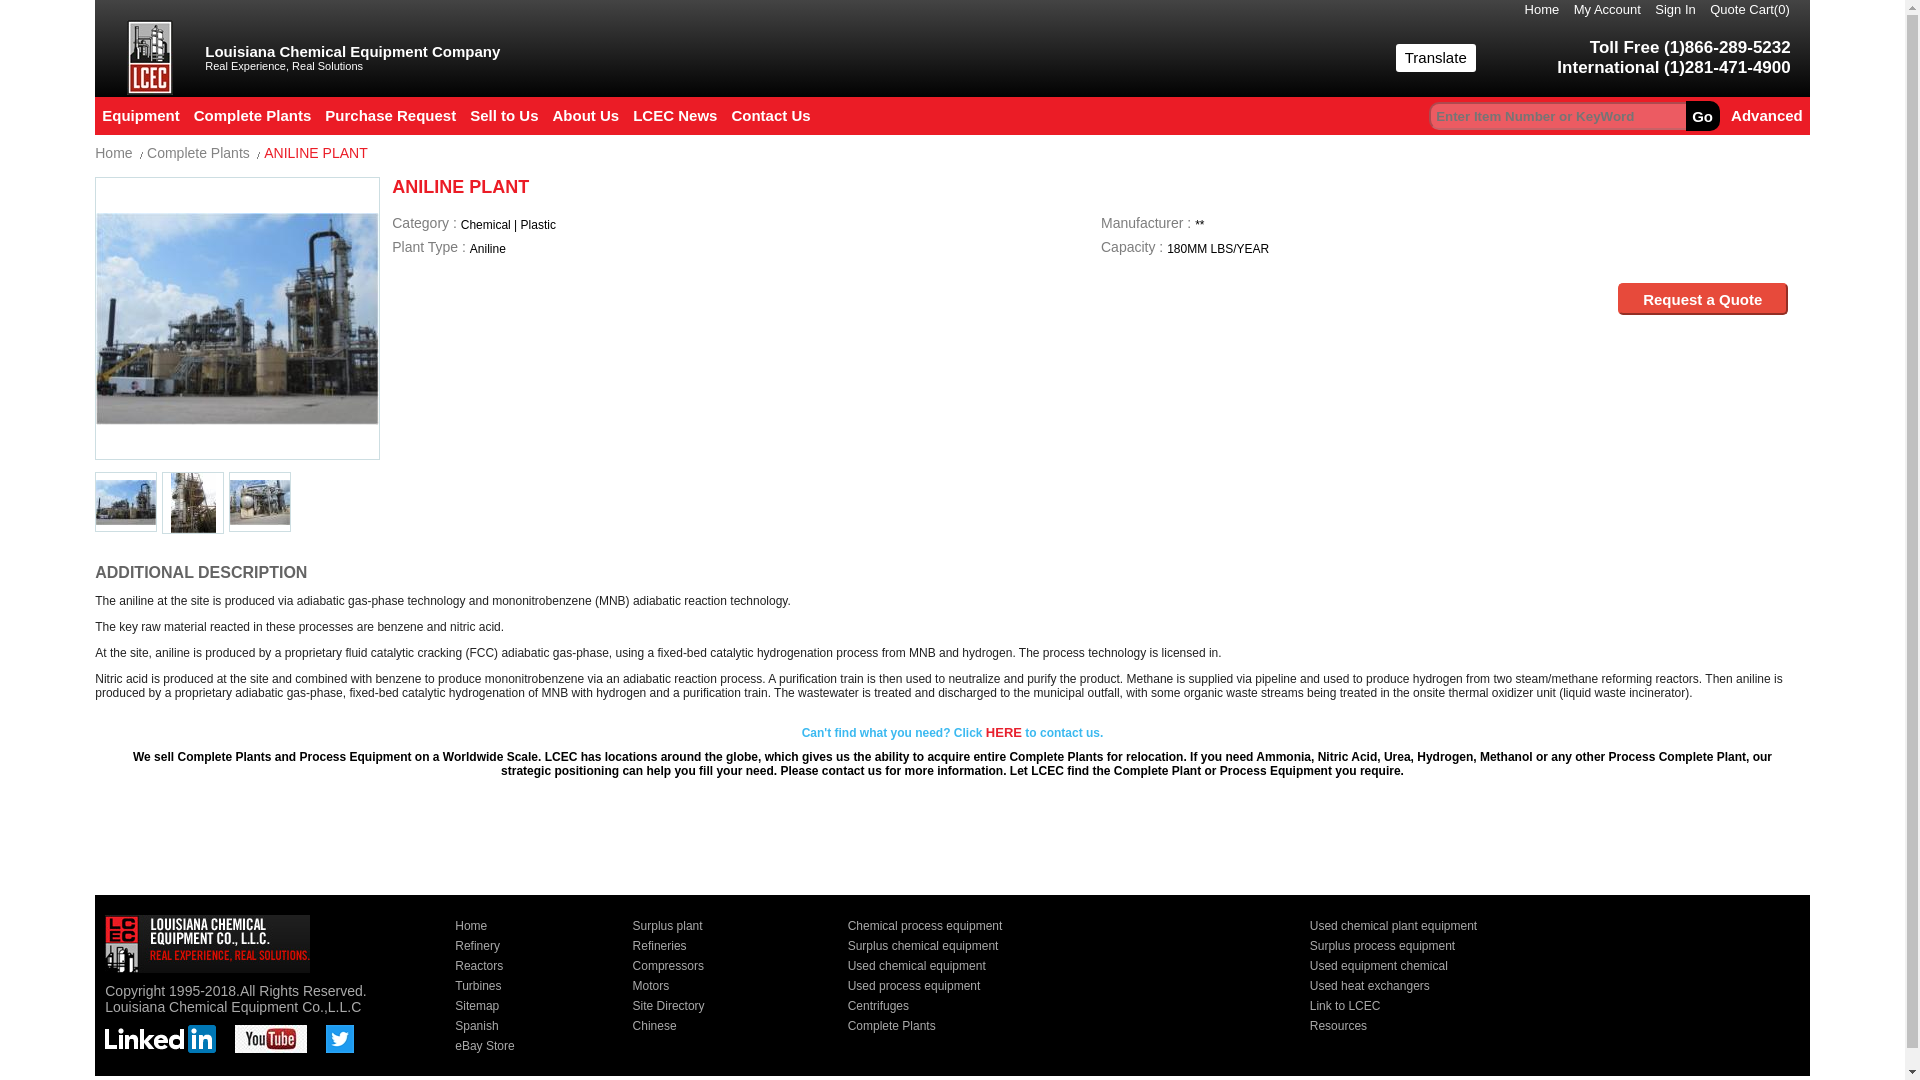 The image size is (1920, 1080). Describe the element at coordinates (252, 115) in the screenshot. I see `Complete Plants` at that location.